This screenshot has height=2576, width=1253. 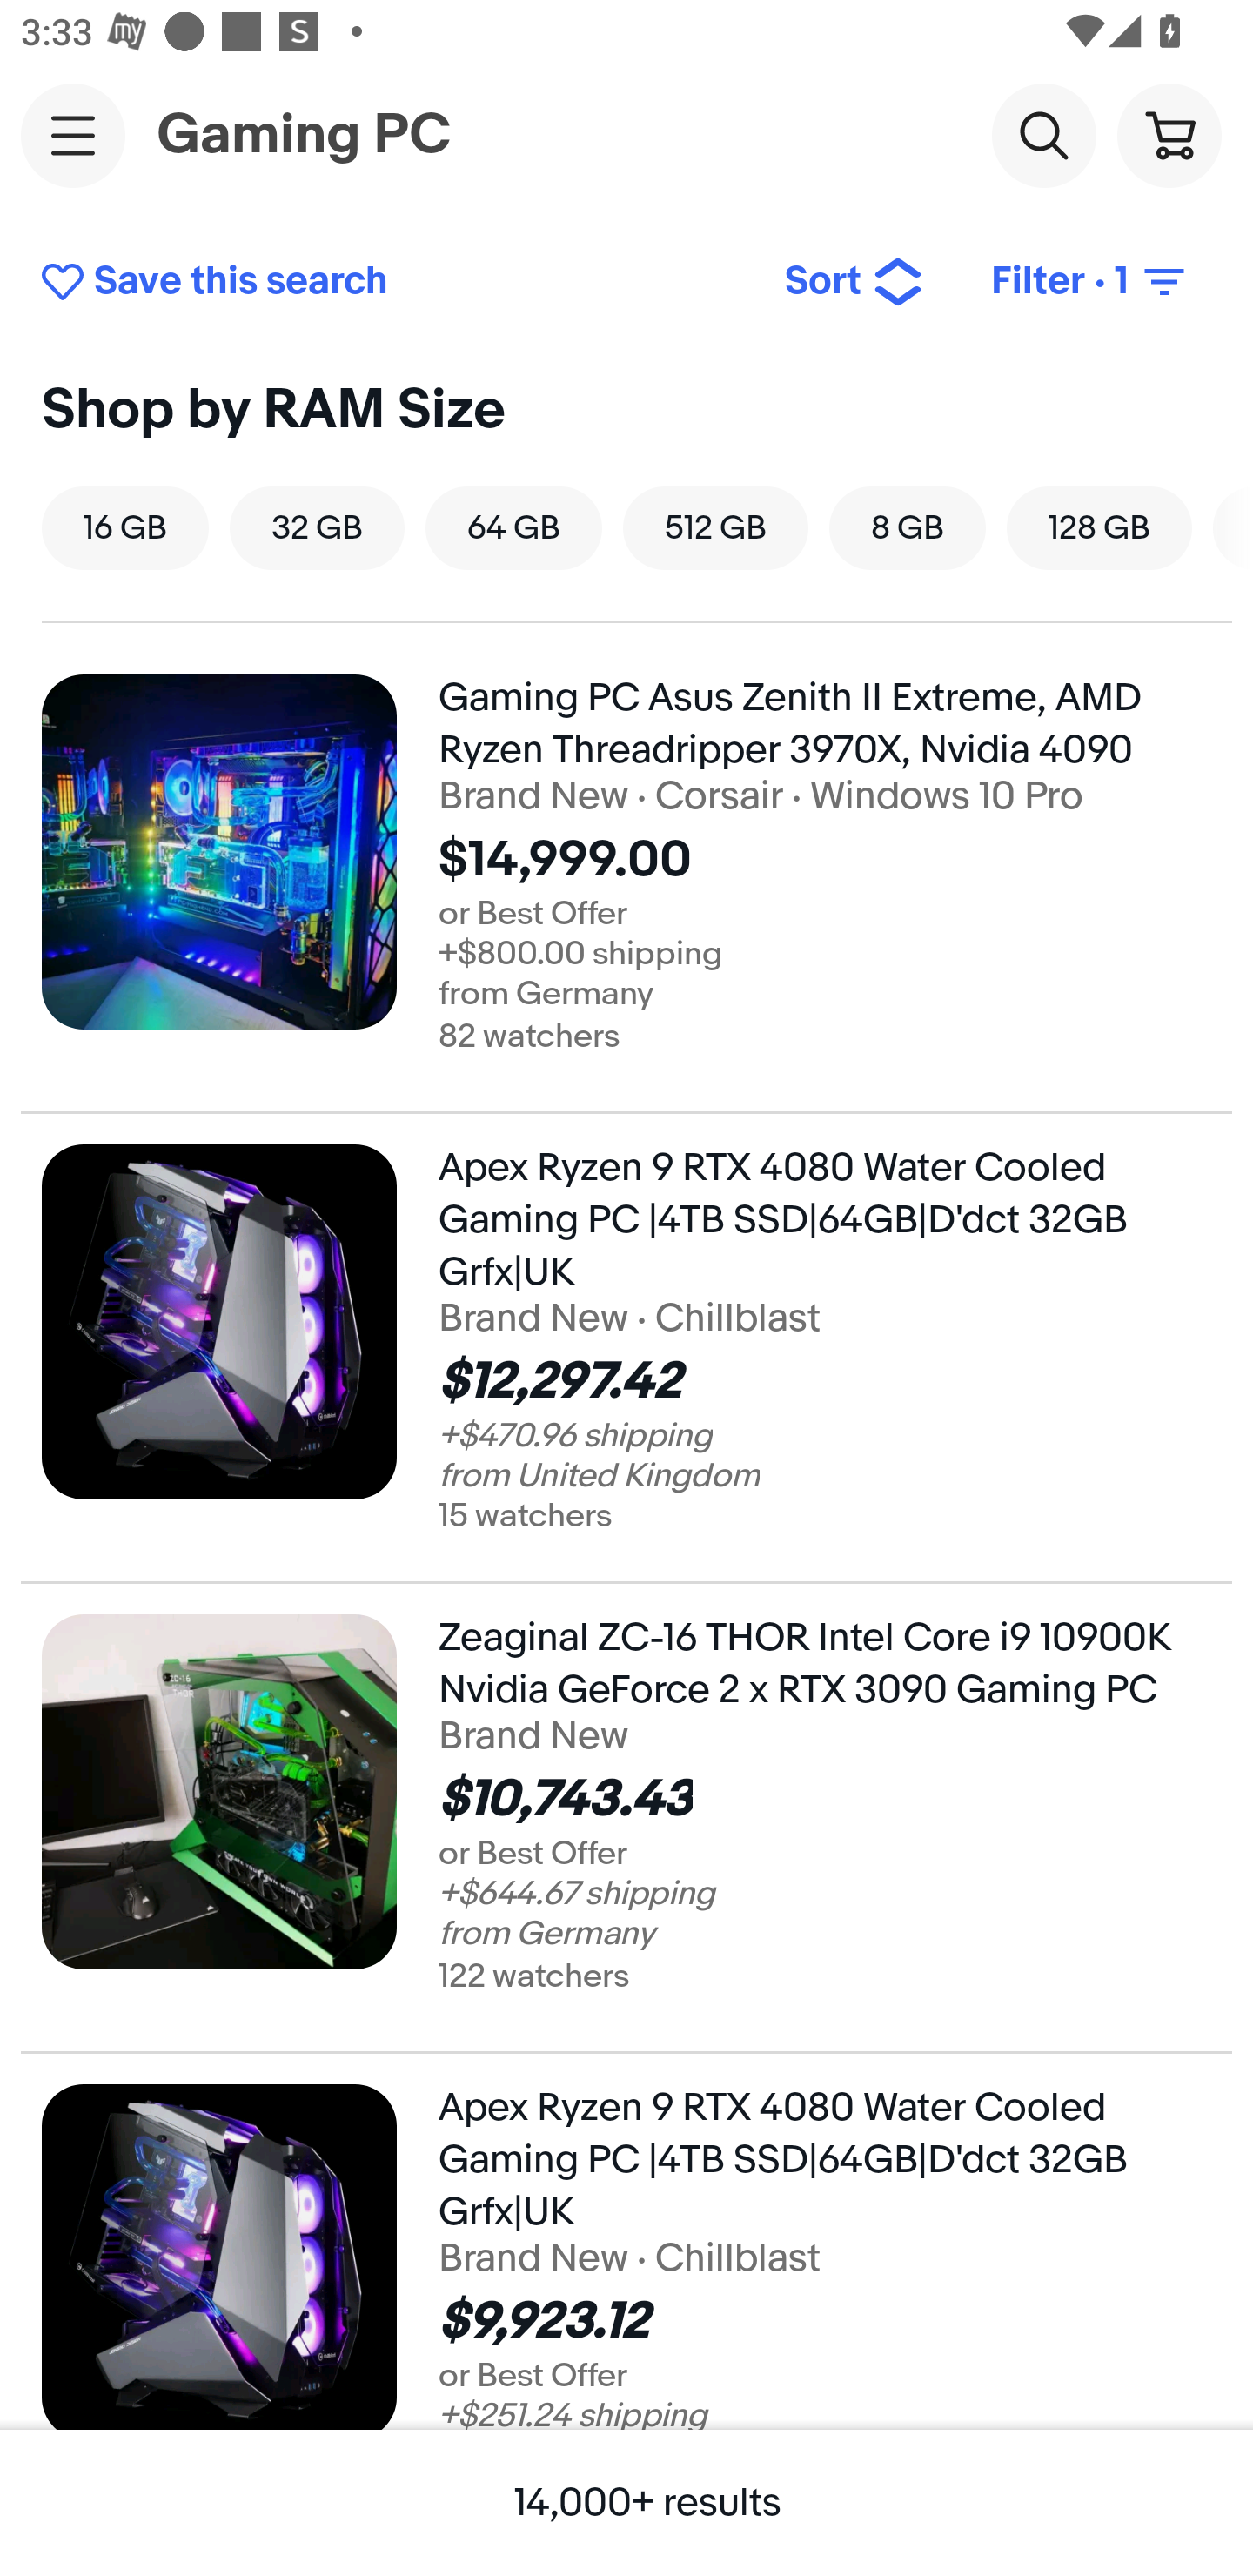 What do you see at coordinates (908, 527) in the screenshot?
I see `8 GB 8 GB, RAM Size` at bounding box center [908, 527].